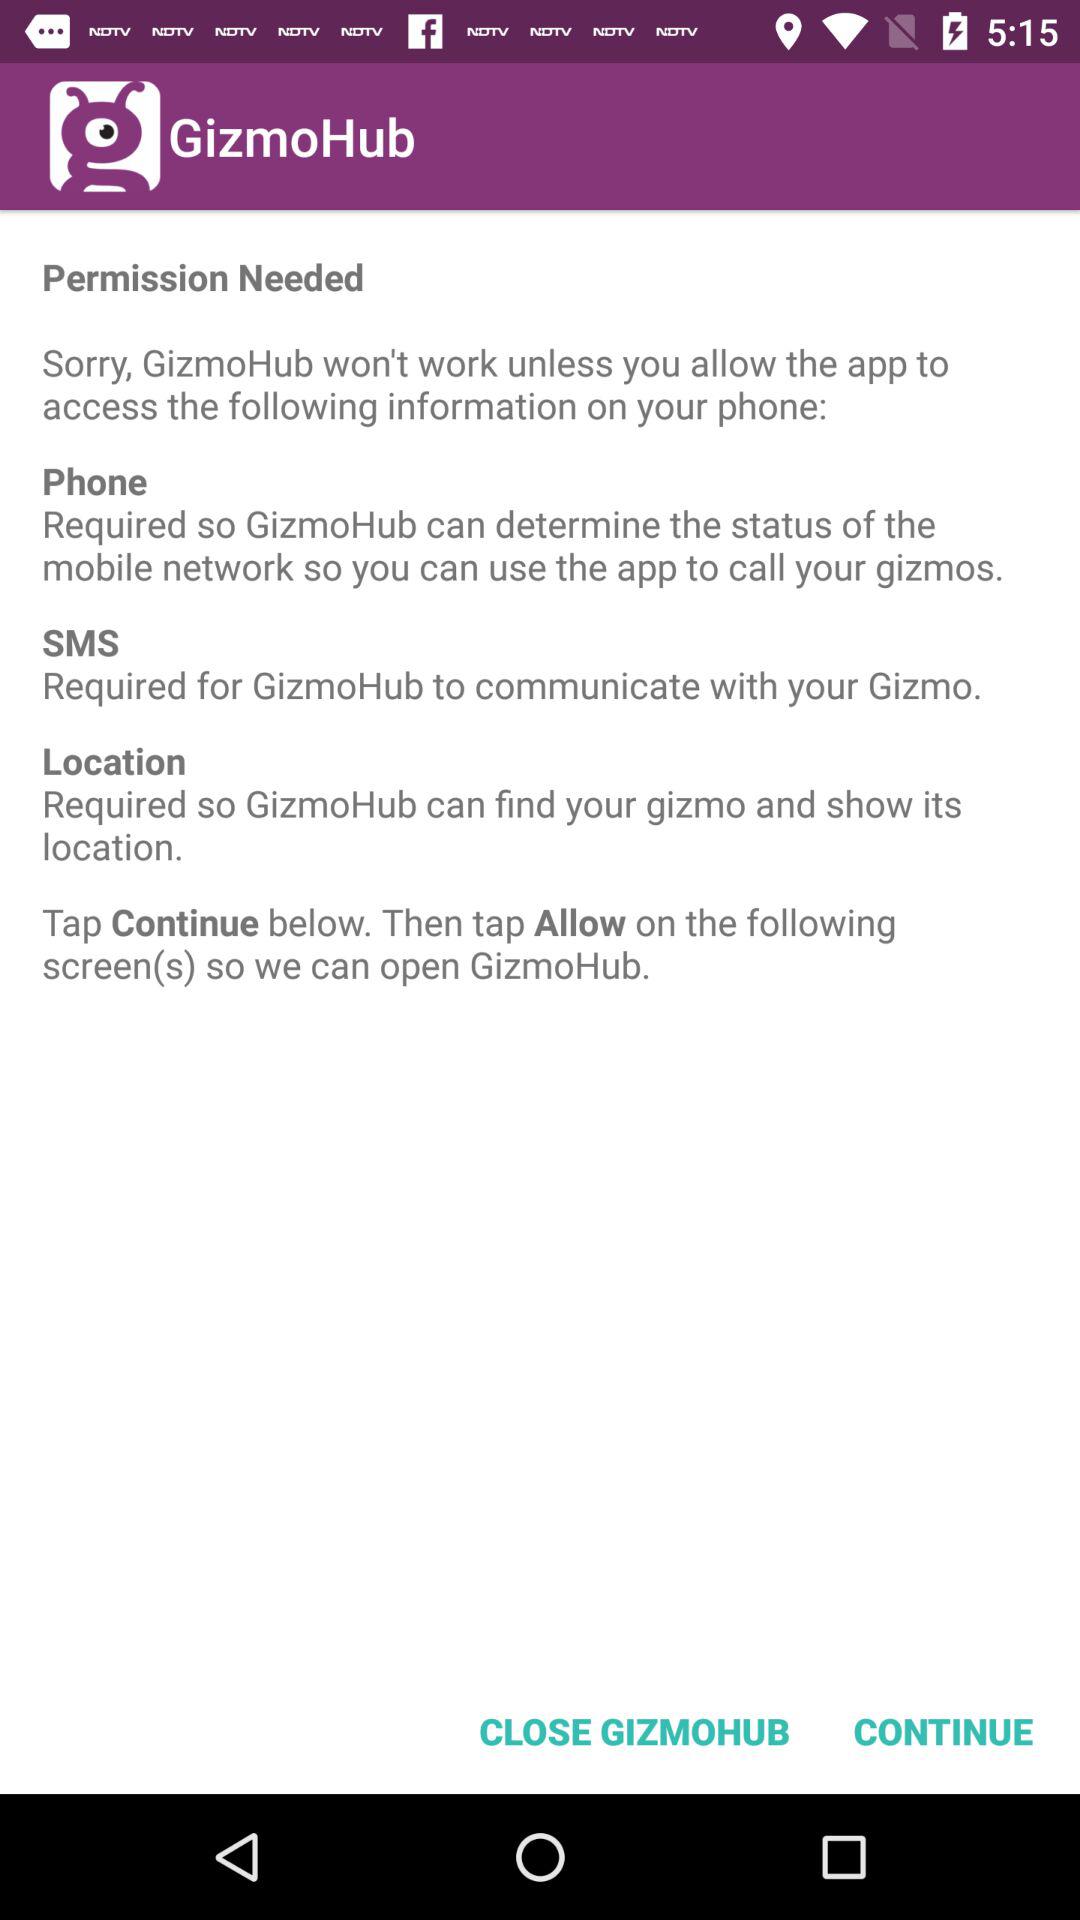 This screenshot has height=1920, width=1080. What do you see at coordinates (634, 1730) in the screenshot?
I see `select item next to the continue item` at bounding box center [634, 1730].